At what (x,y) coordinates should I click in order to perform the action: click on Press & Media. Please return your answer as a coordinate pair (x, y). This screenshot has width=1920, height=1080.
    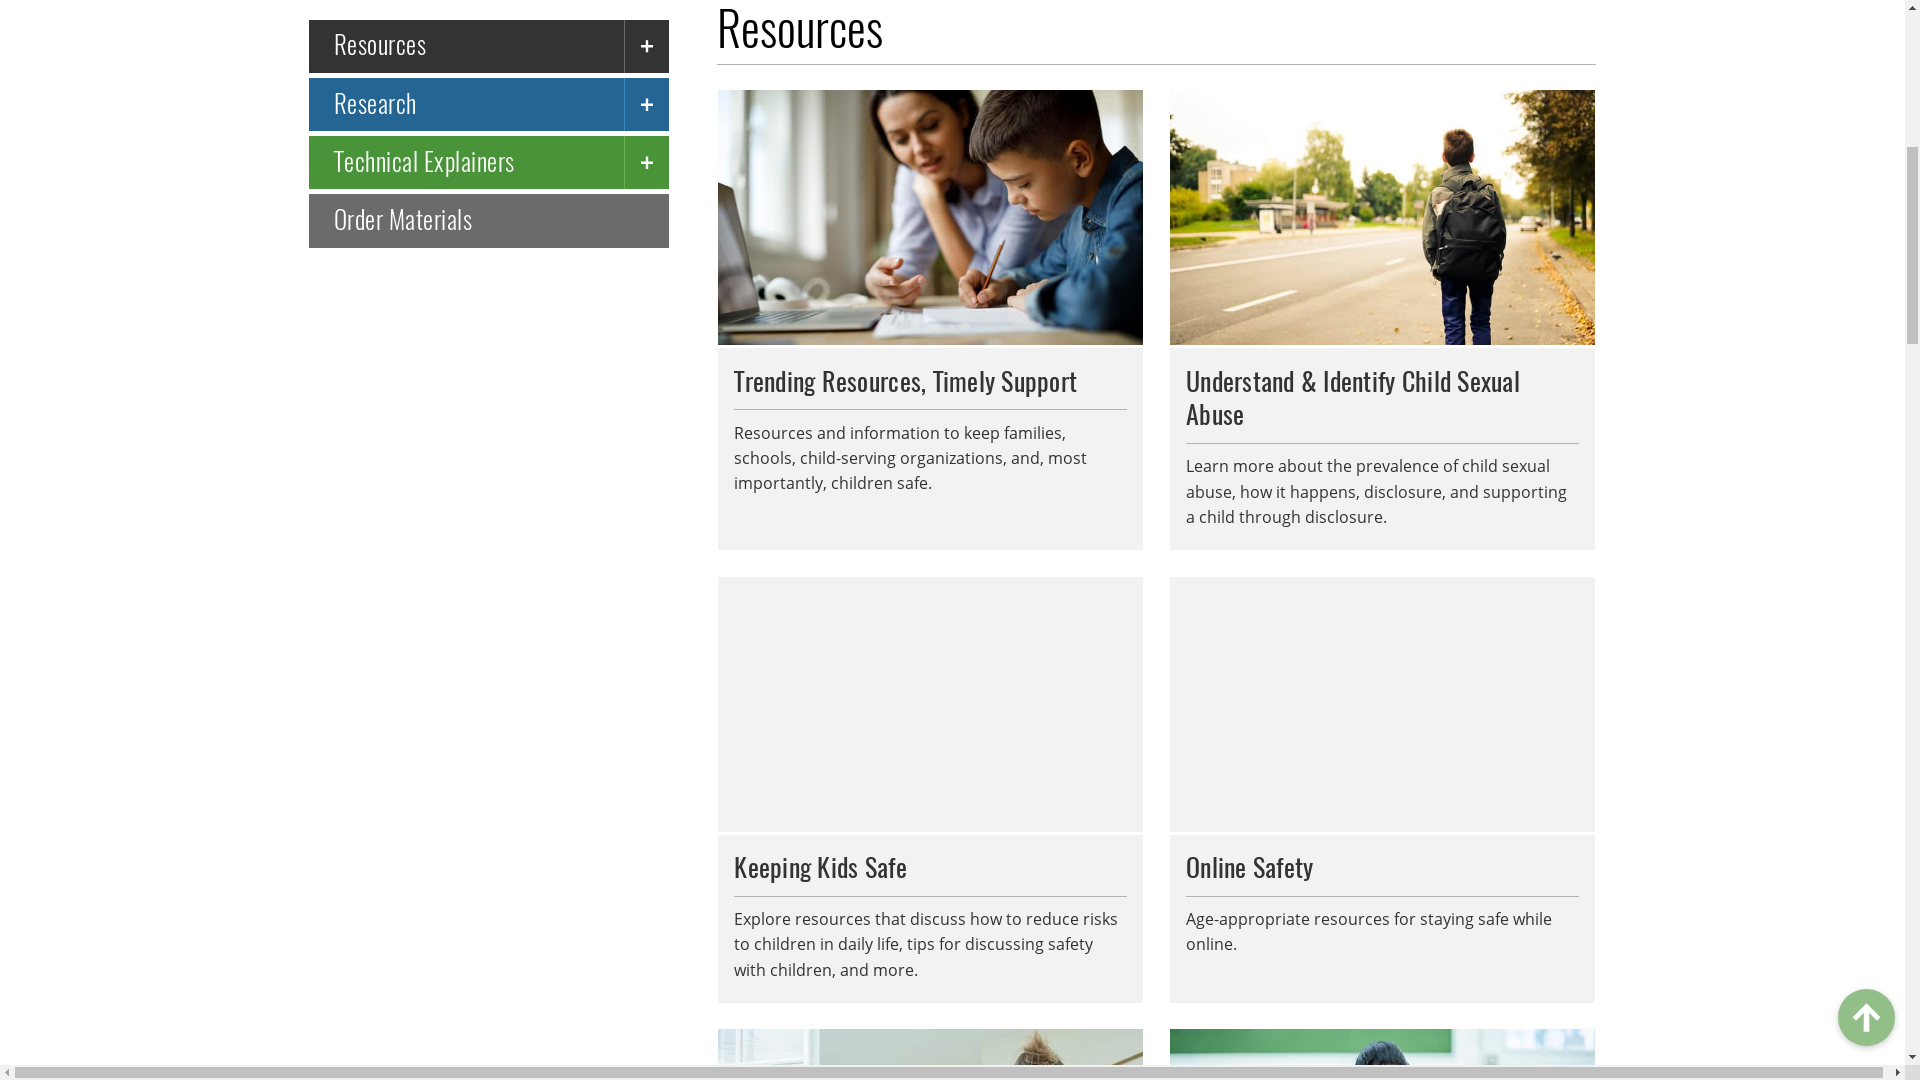
    Looking at the image, I should click on (1467, 49).